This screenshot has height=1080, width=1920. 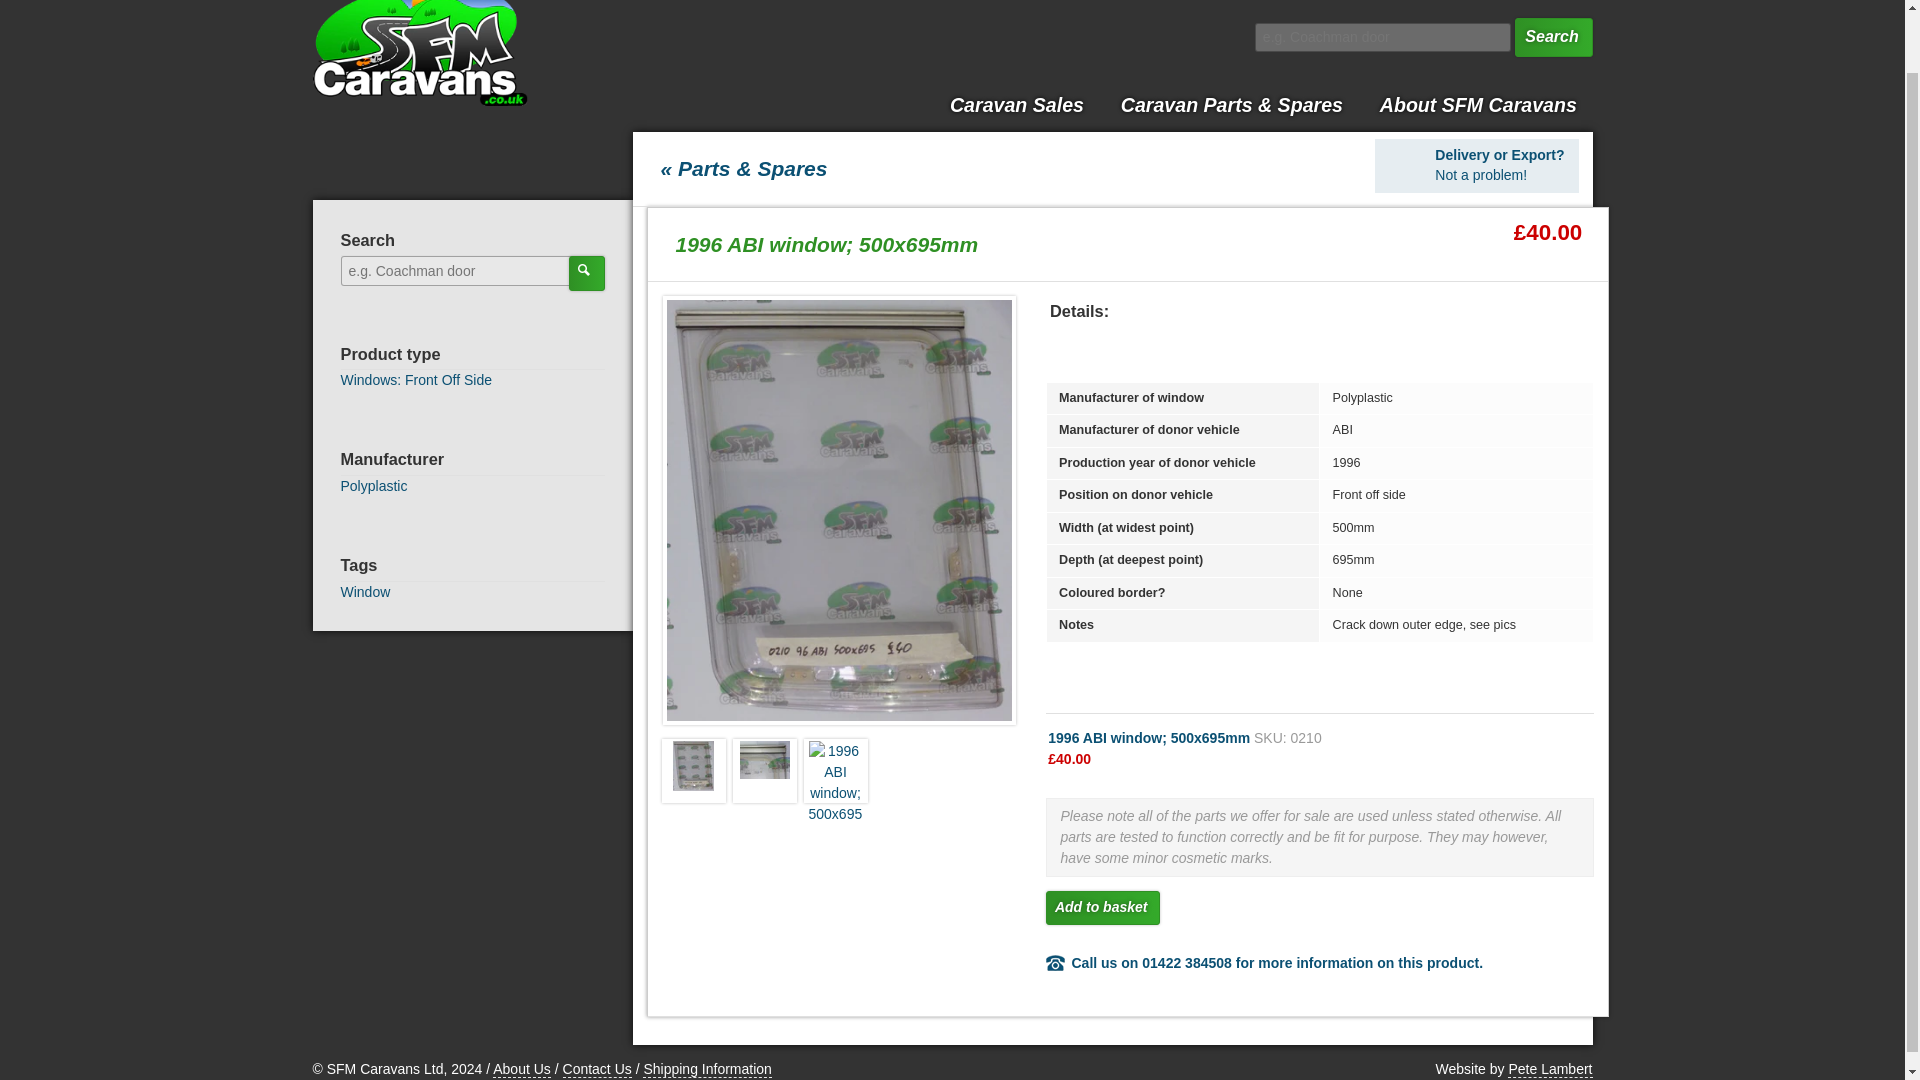 What do you see at coordinates (1477, 104) in the screenshot?
I see `1996 ABI window; 500x695mm` at bounding box center [1477, 104].